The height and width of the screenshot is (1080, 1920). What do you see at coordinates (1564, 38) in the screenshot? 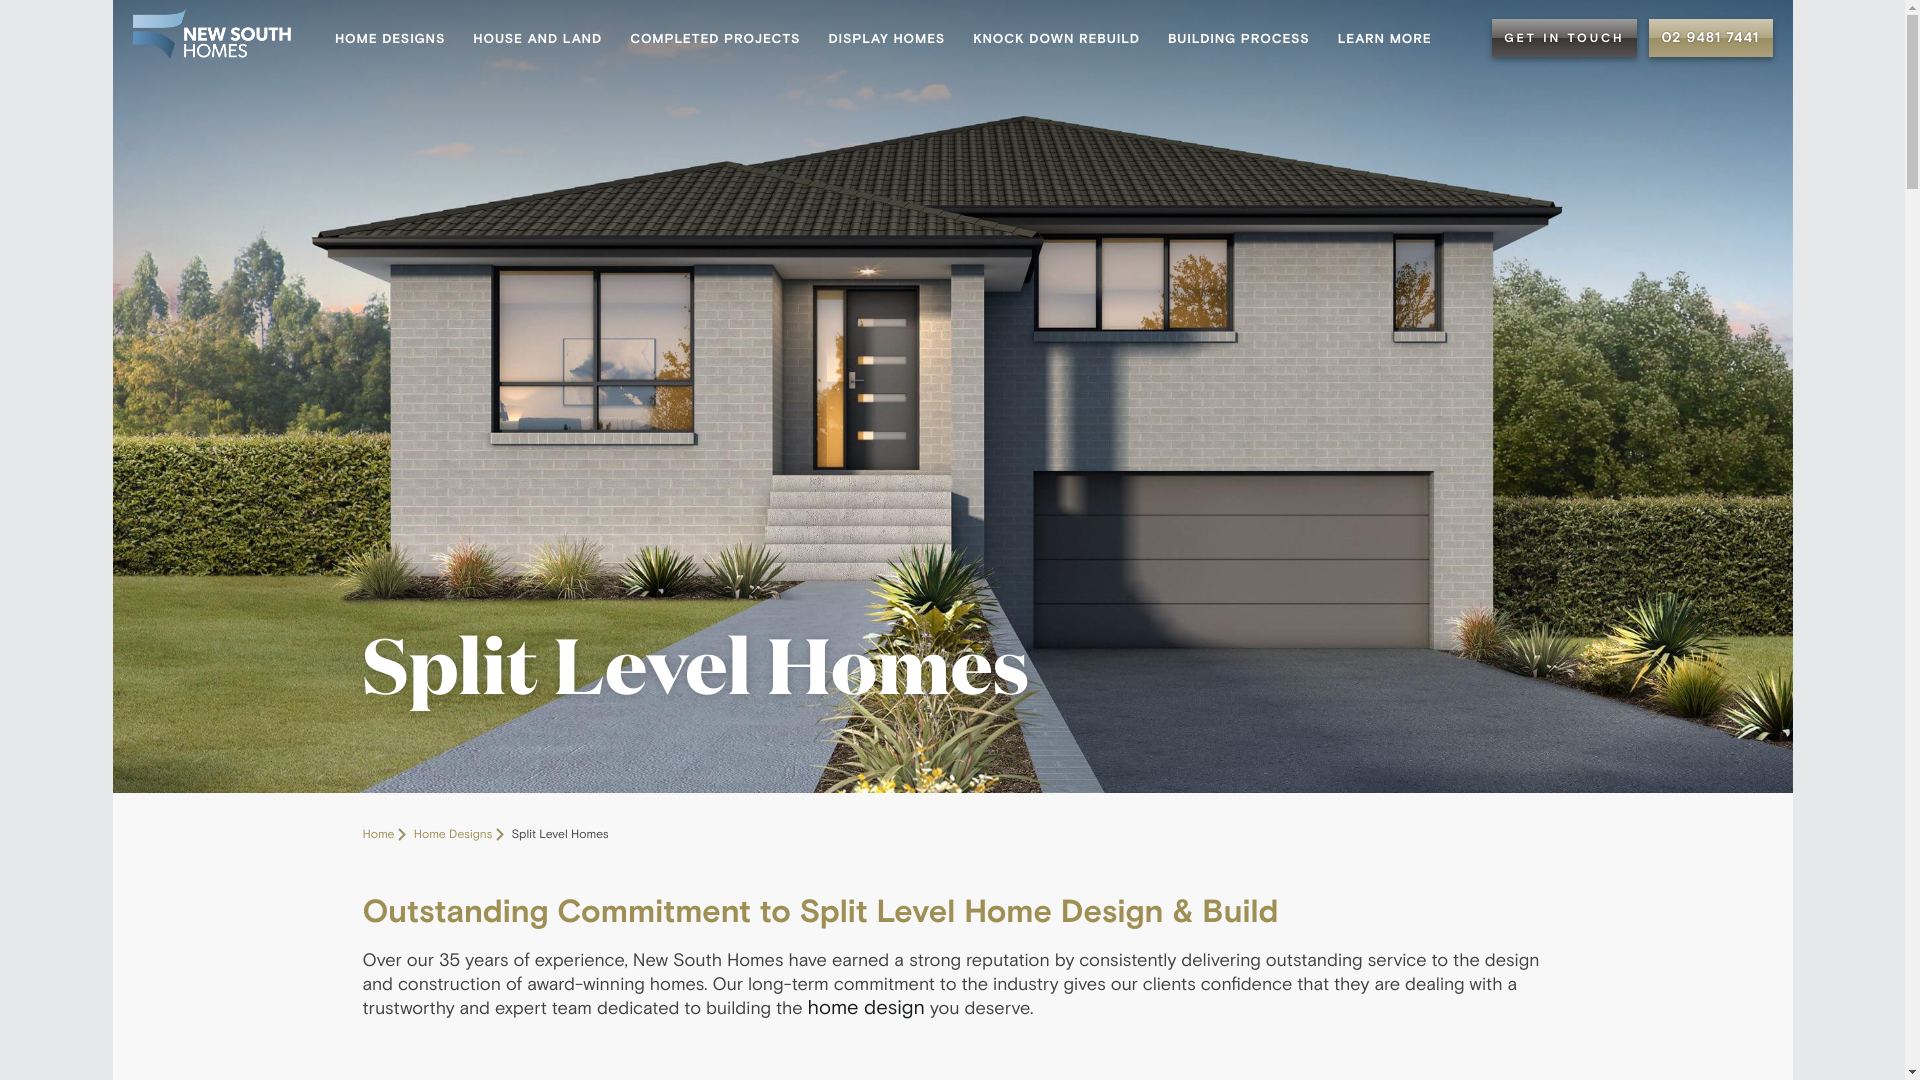
I see `GET IN TOUCH` at bounding box center [1564, 38].